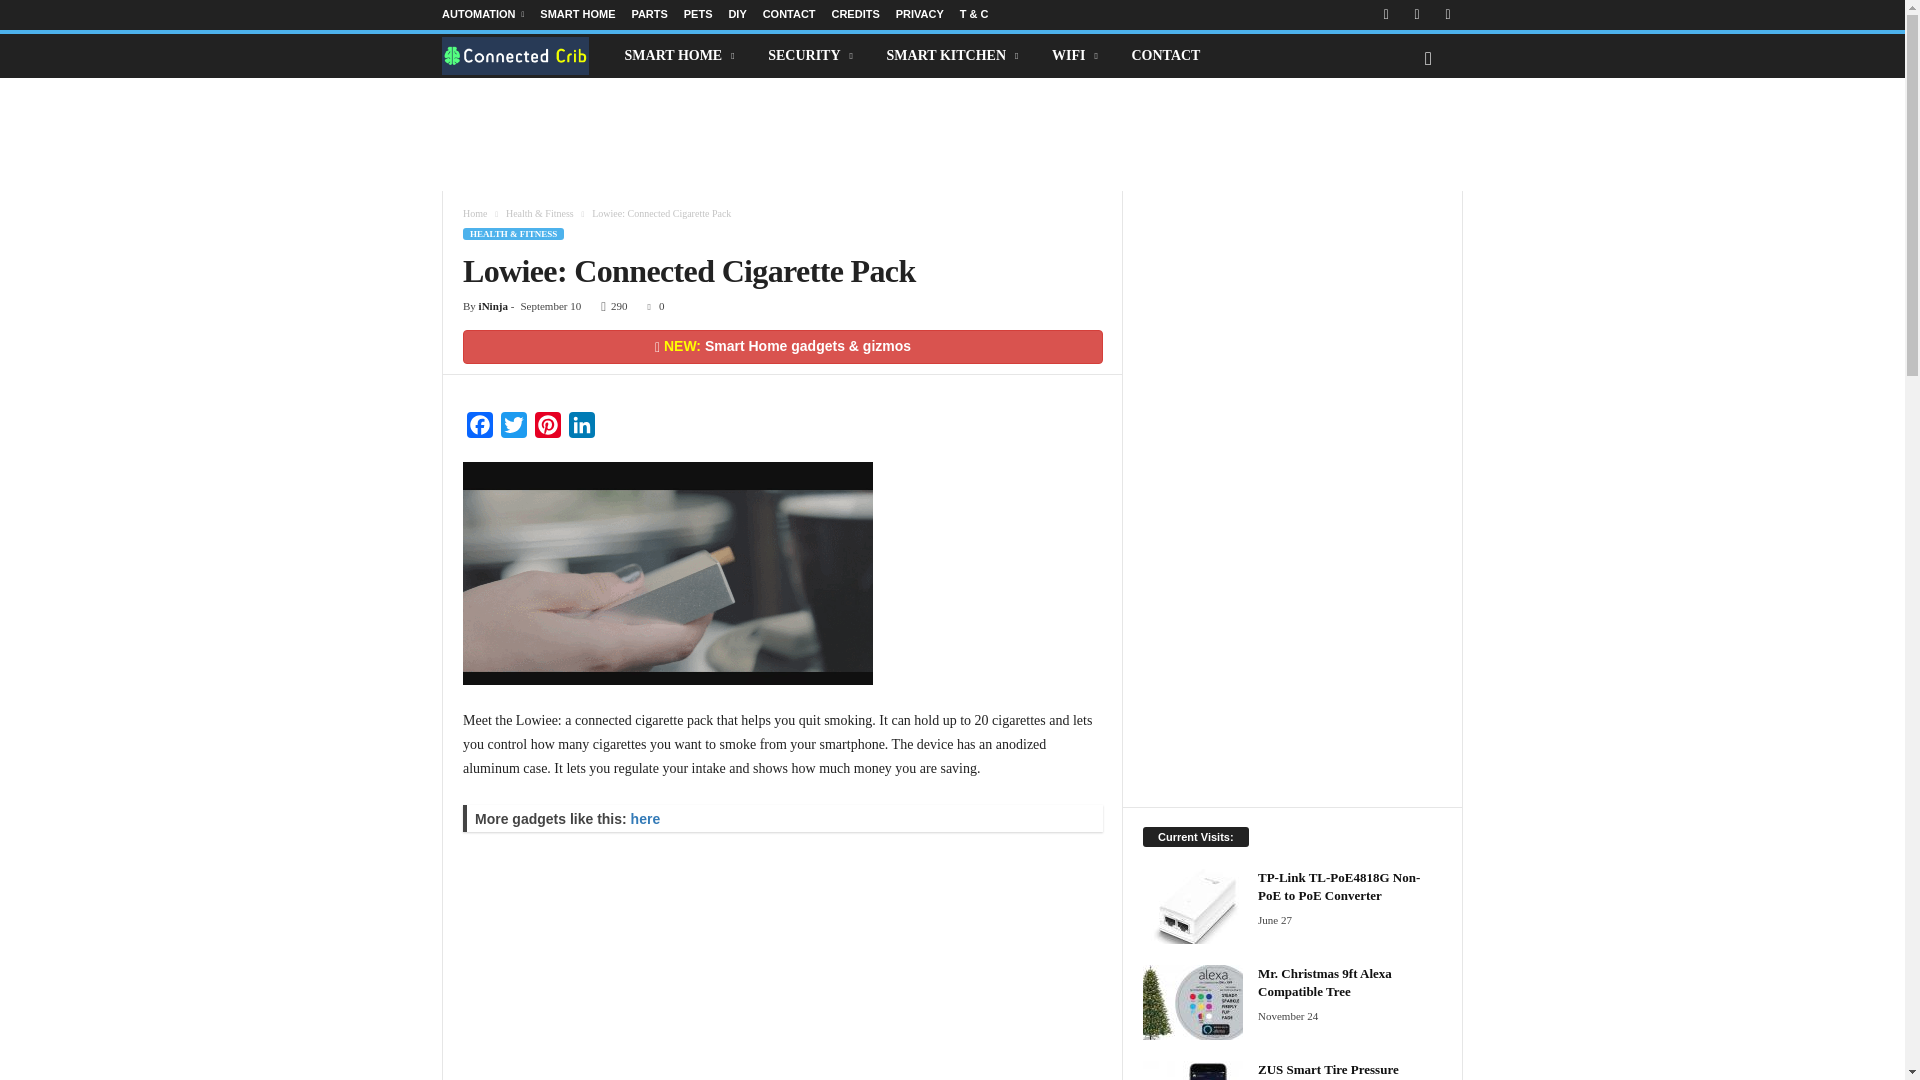 The image size is (1920, 1080). I want to click on AUTOMATION, so click(482, 14).